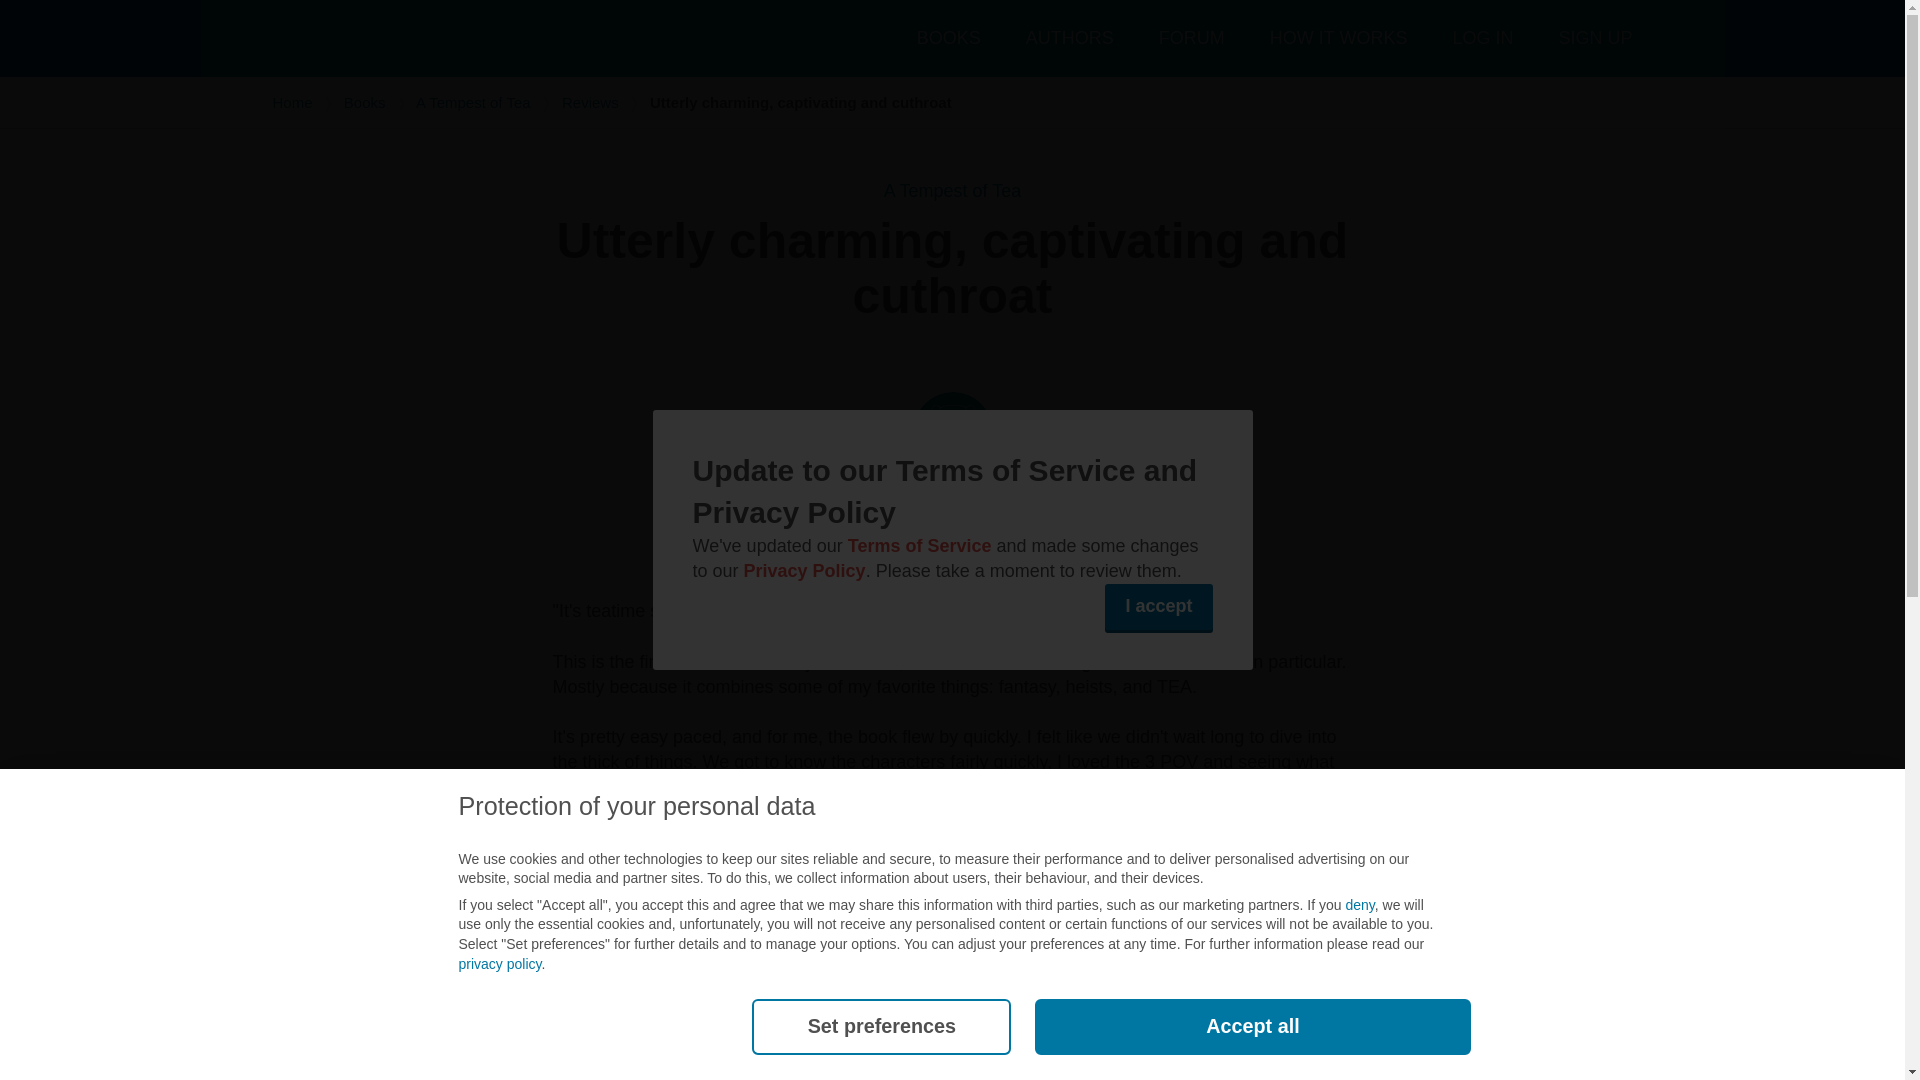  I want to click on BookishFirst logo, so click(422, 38).